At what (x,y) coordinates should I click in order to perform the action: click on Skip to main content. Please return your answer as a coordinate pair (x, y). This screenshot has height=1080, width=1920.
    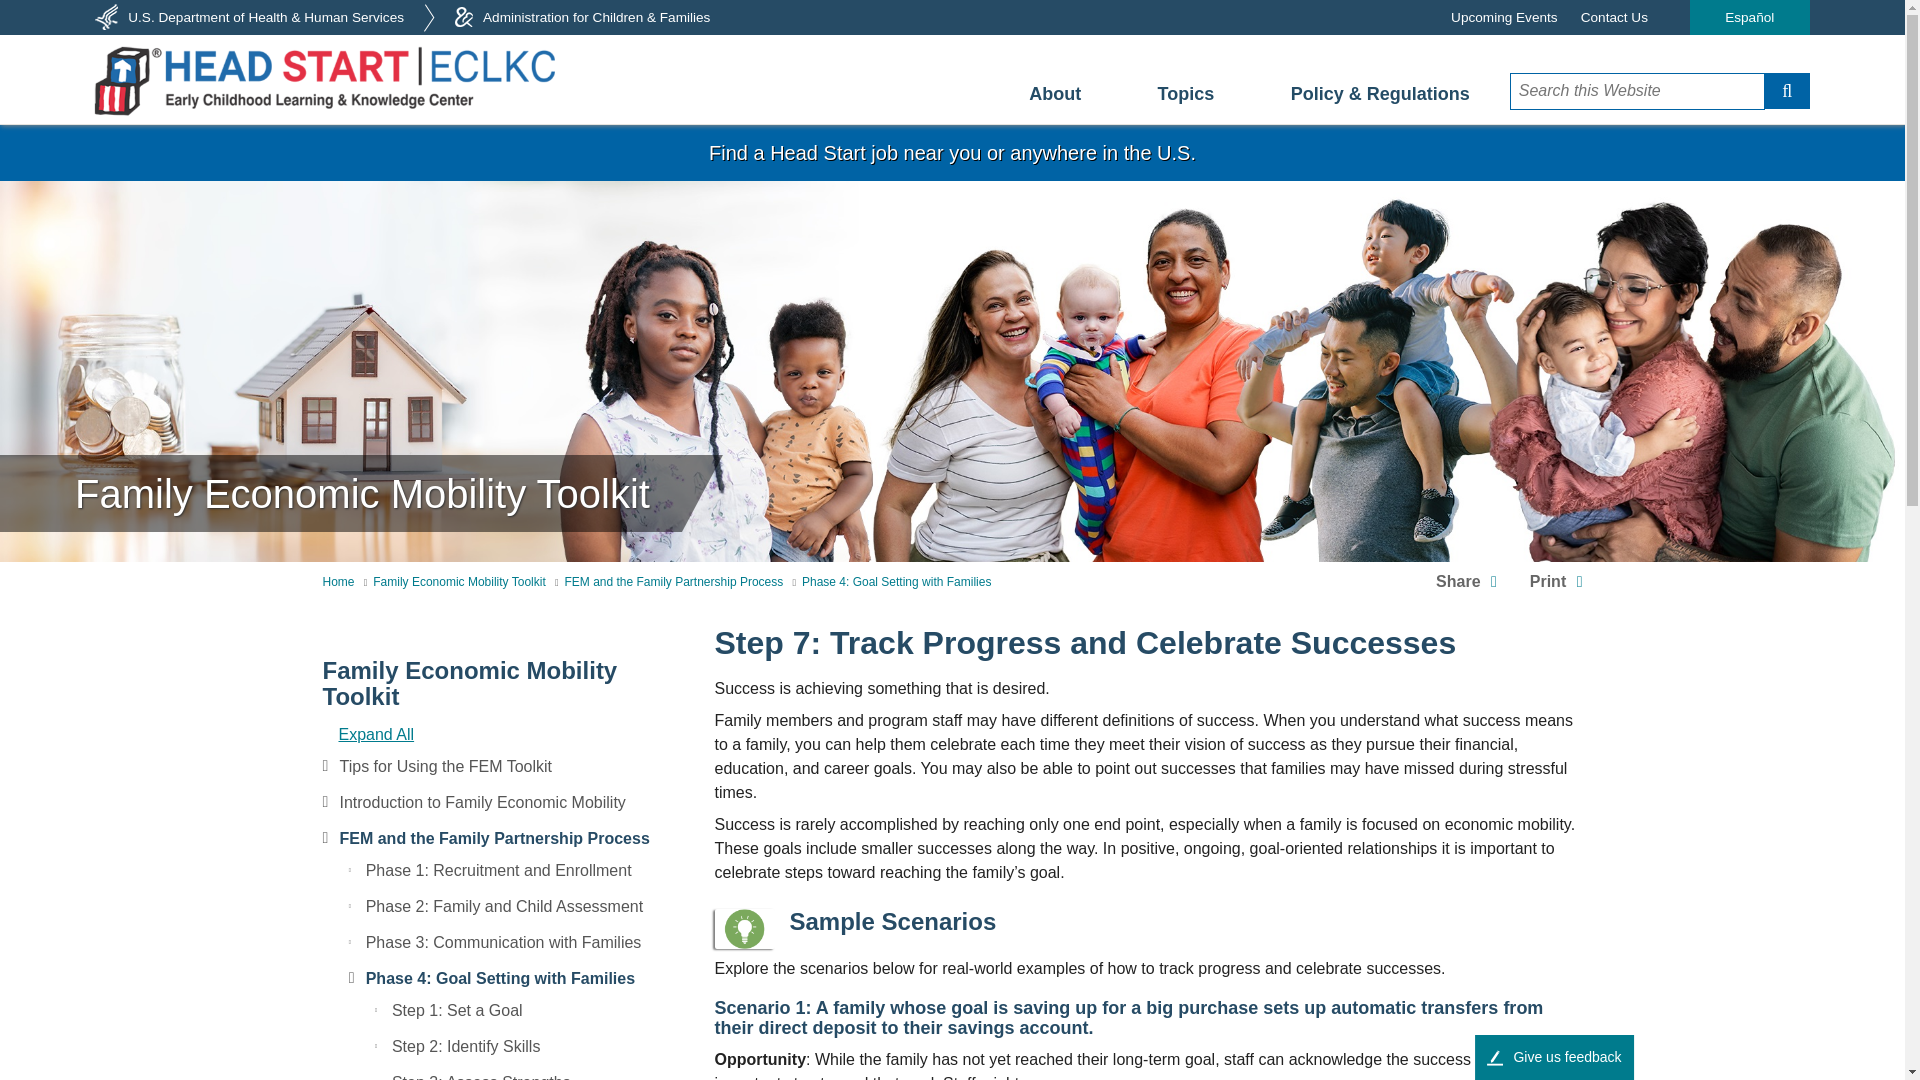
    Looking at the image, I should click on (952, 130).